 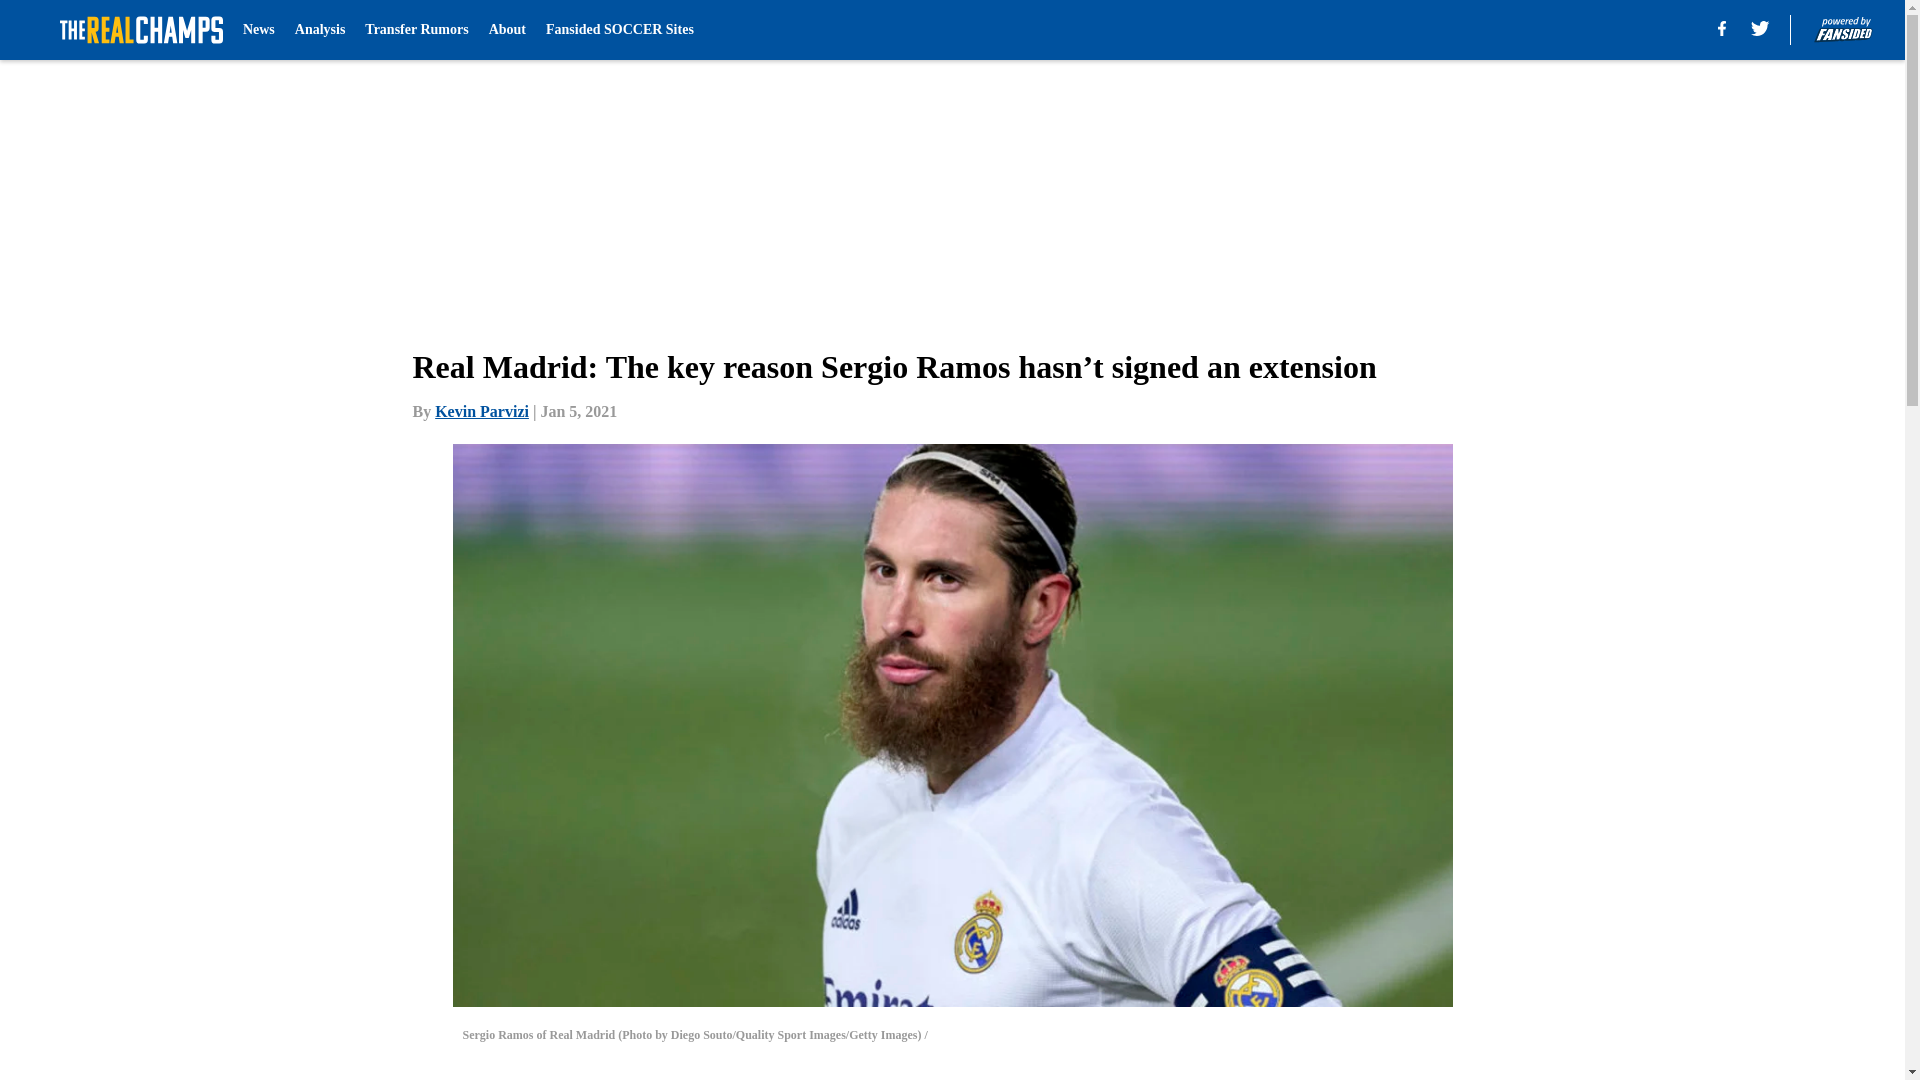 What do you see at coordinates (258, 30) in the screenshot?
I see `News` at bounding box center [258, 30].